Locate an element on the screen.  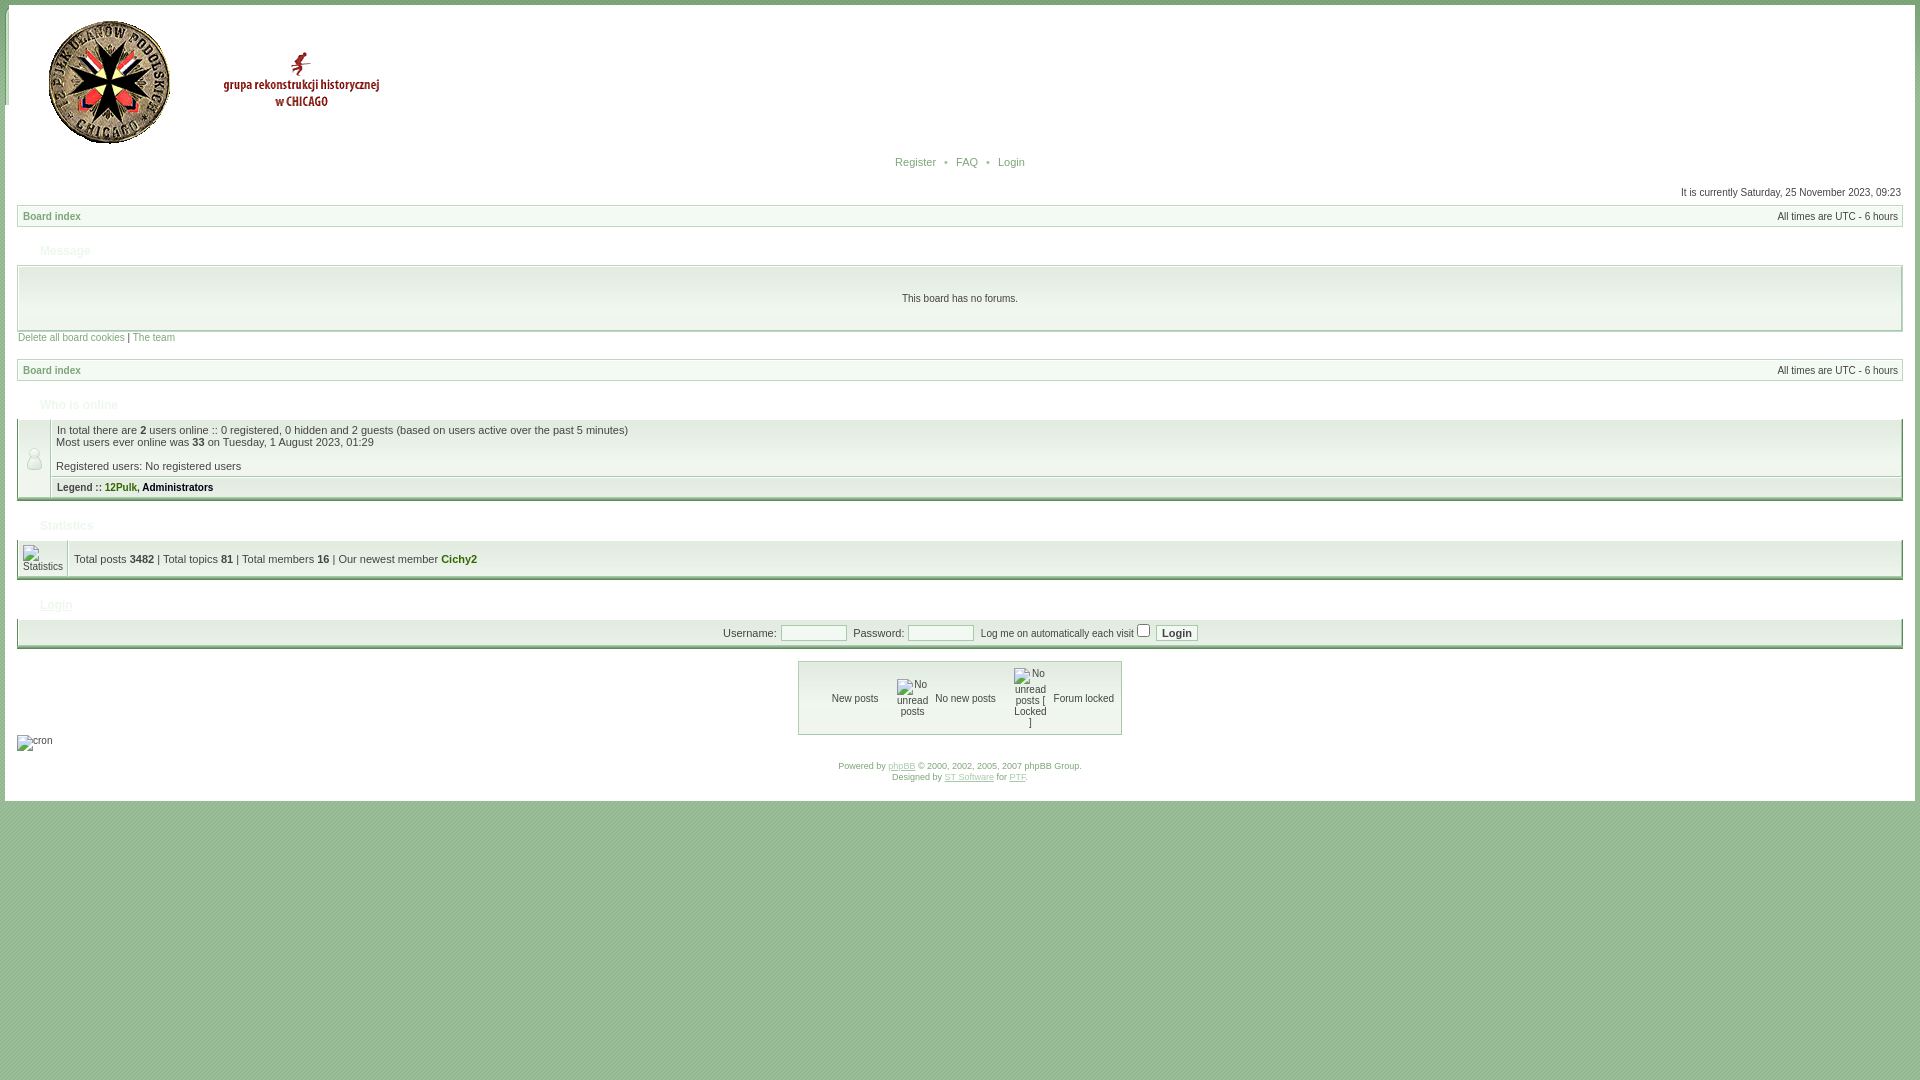
Board index is located at coordinates (52, 370).